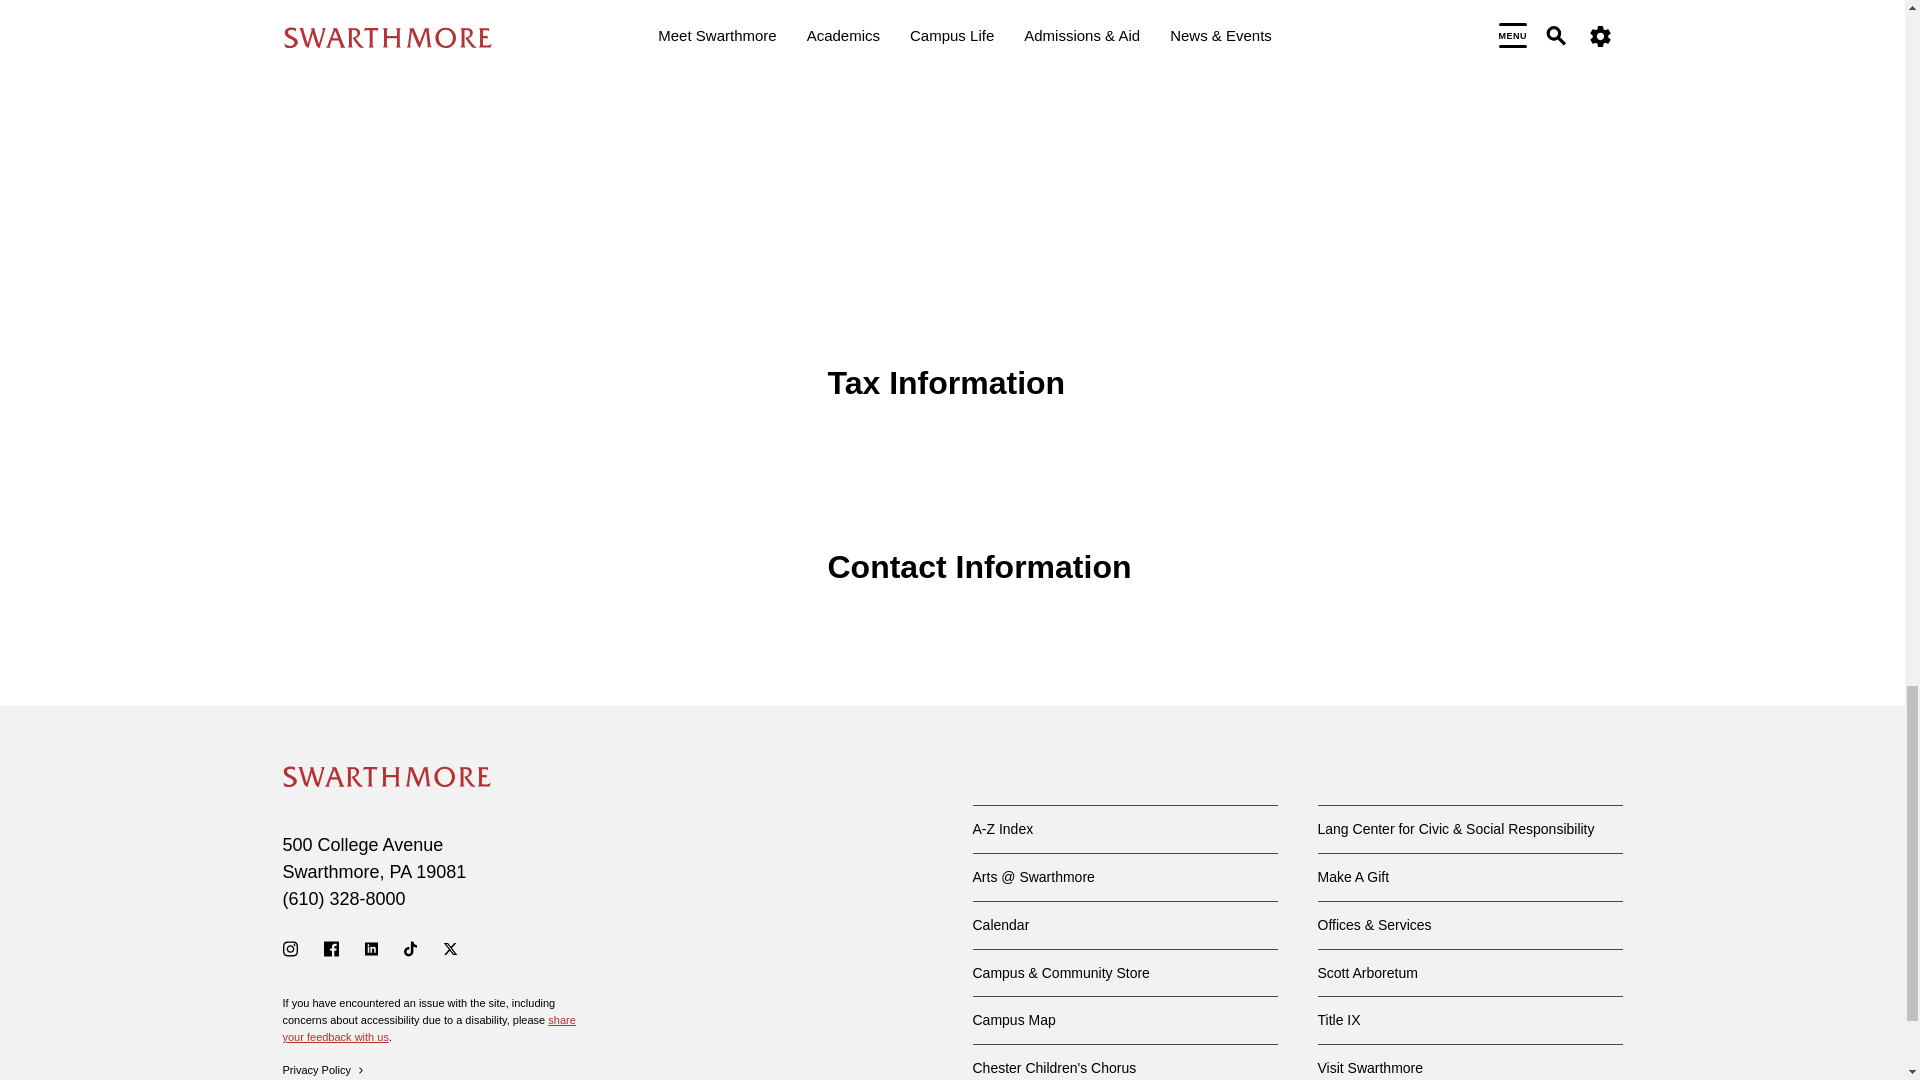 This screenshot has width=1920, height=1080. What do you see at coordinates (290, 948) in the screenshot?
I see `Instagram` at bounding box center [290, 948].